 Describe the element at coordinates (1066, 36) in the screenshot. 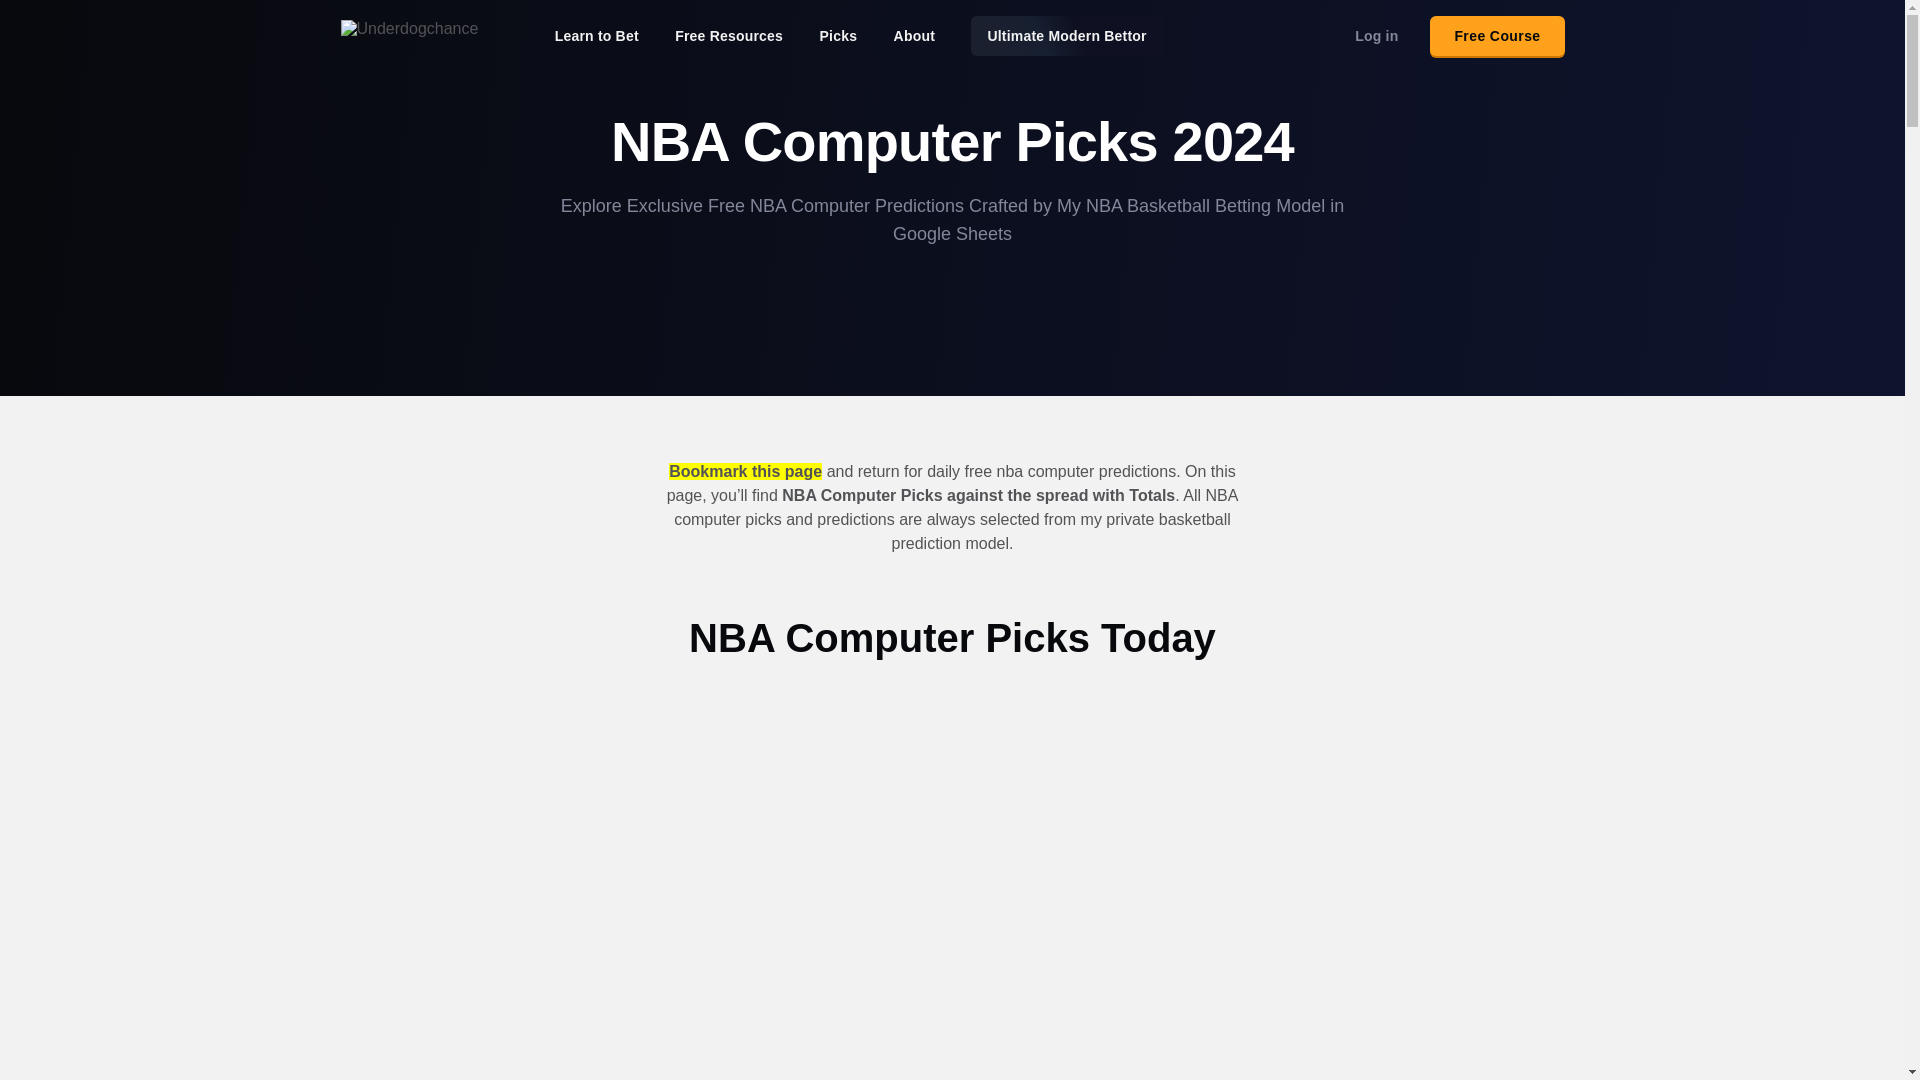

I see `Ultimate Modern Bettor` at that location.